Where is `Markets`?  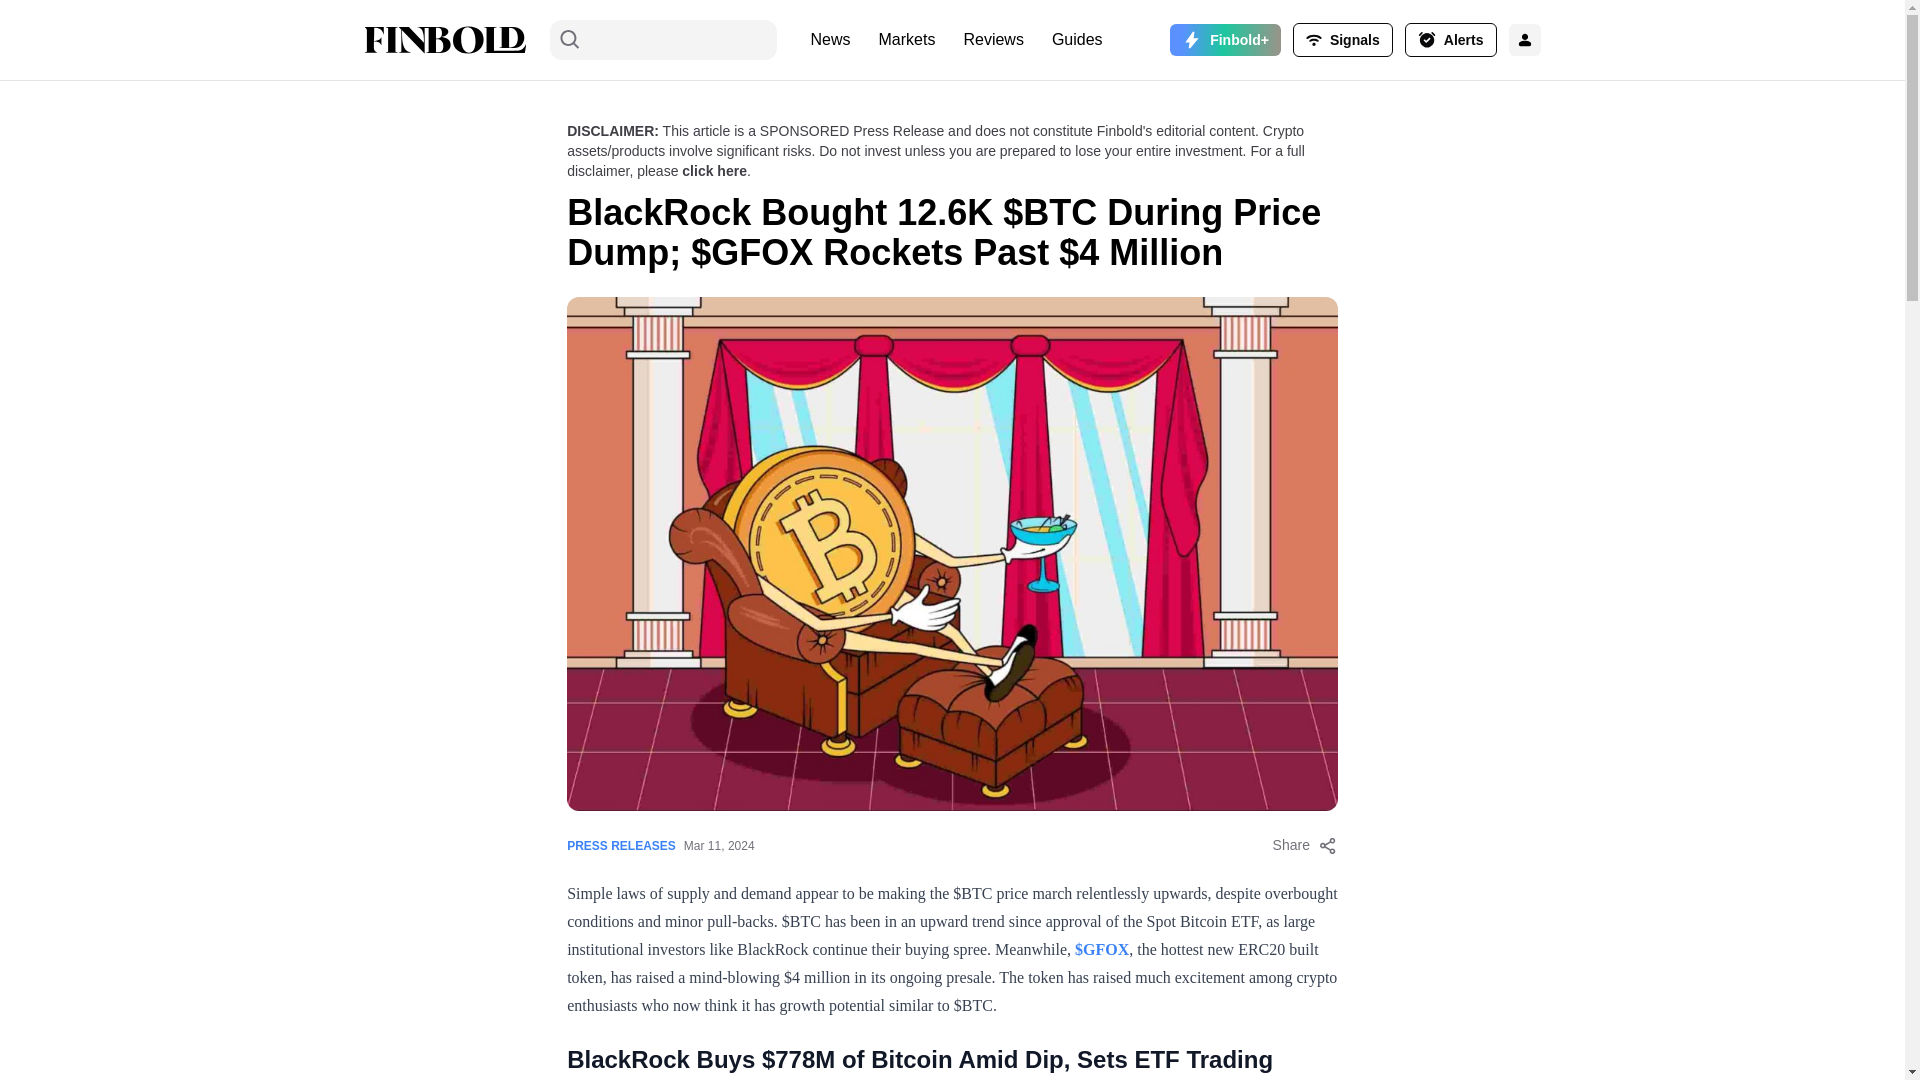 Markets is located at coordinates (908, 40).